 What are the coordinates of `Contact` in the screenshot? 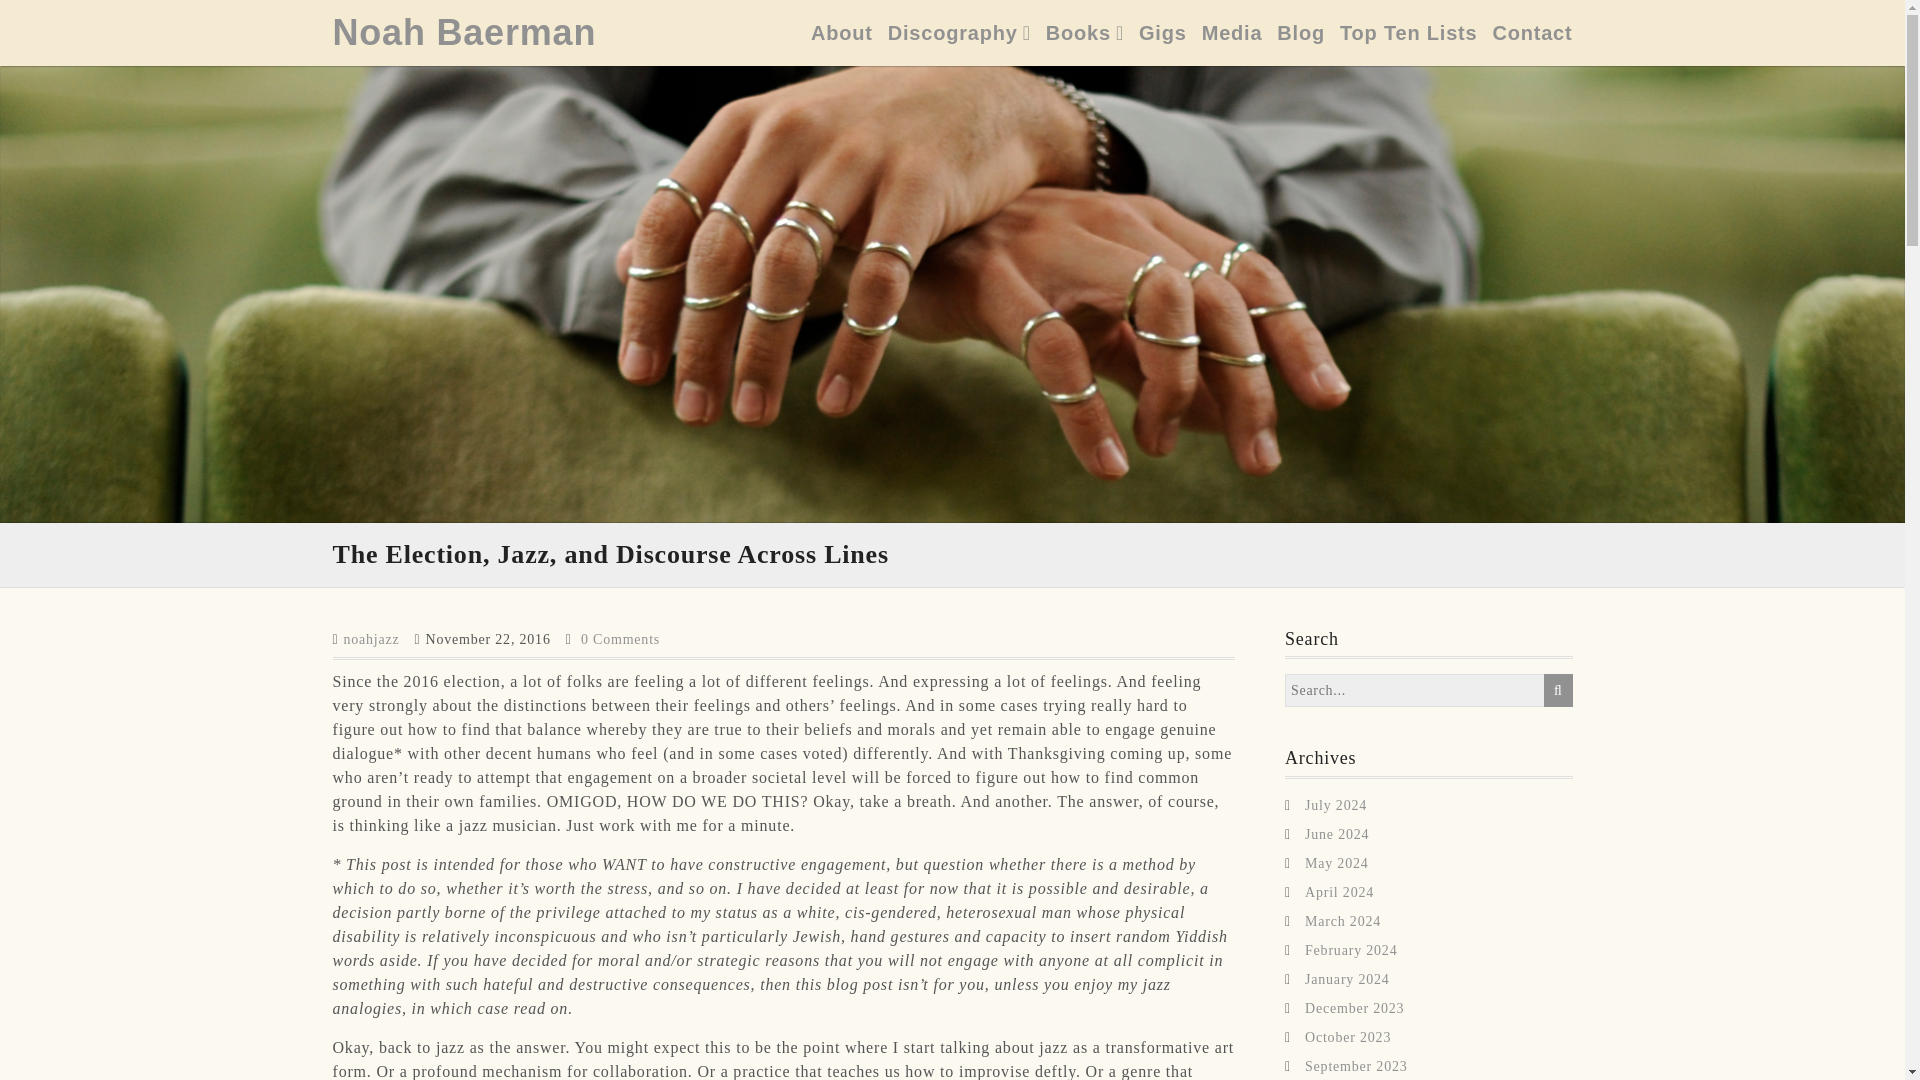 It's located at (1532, 32).